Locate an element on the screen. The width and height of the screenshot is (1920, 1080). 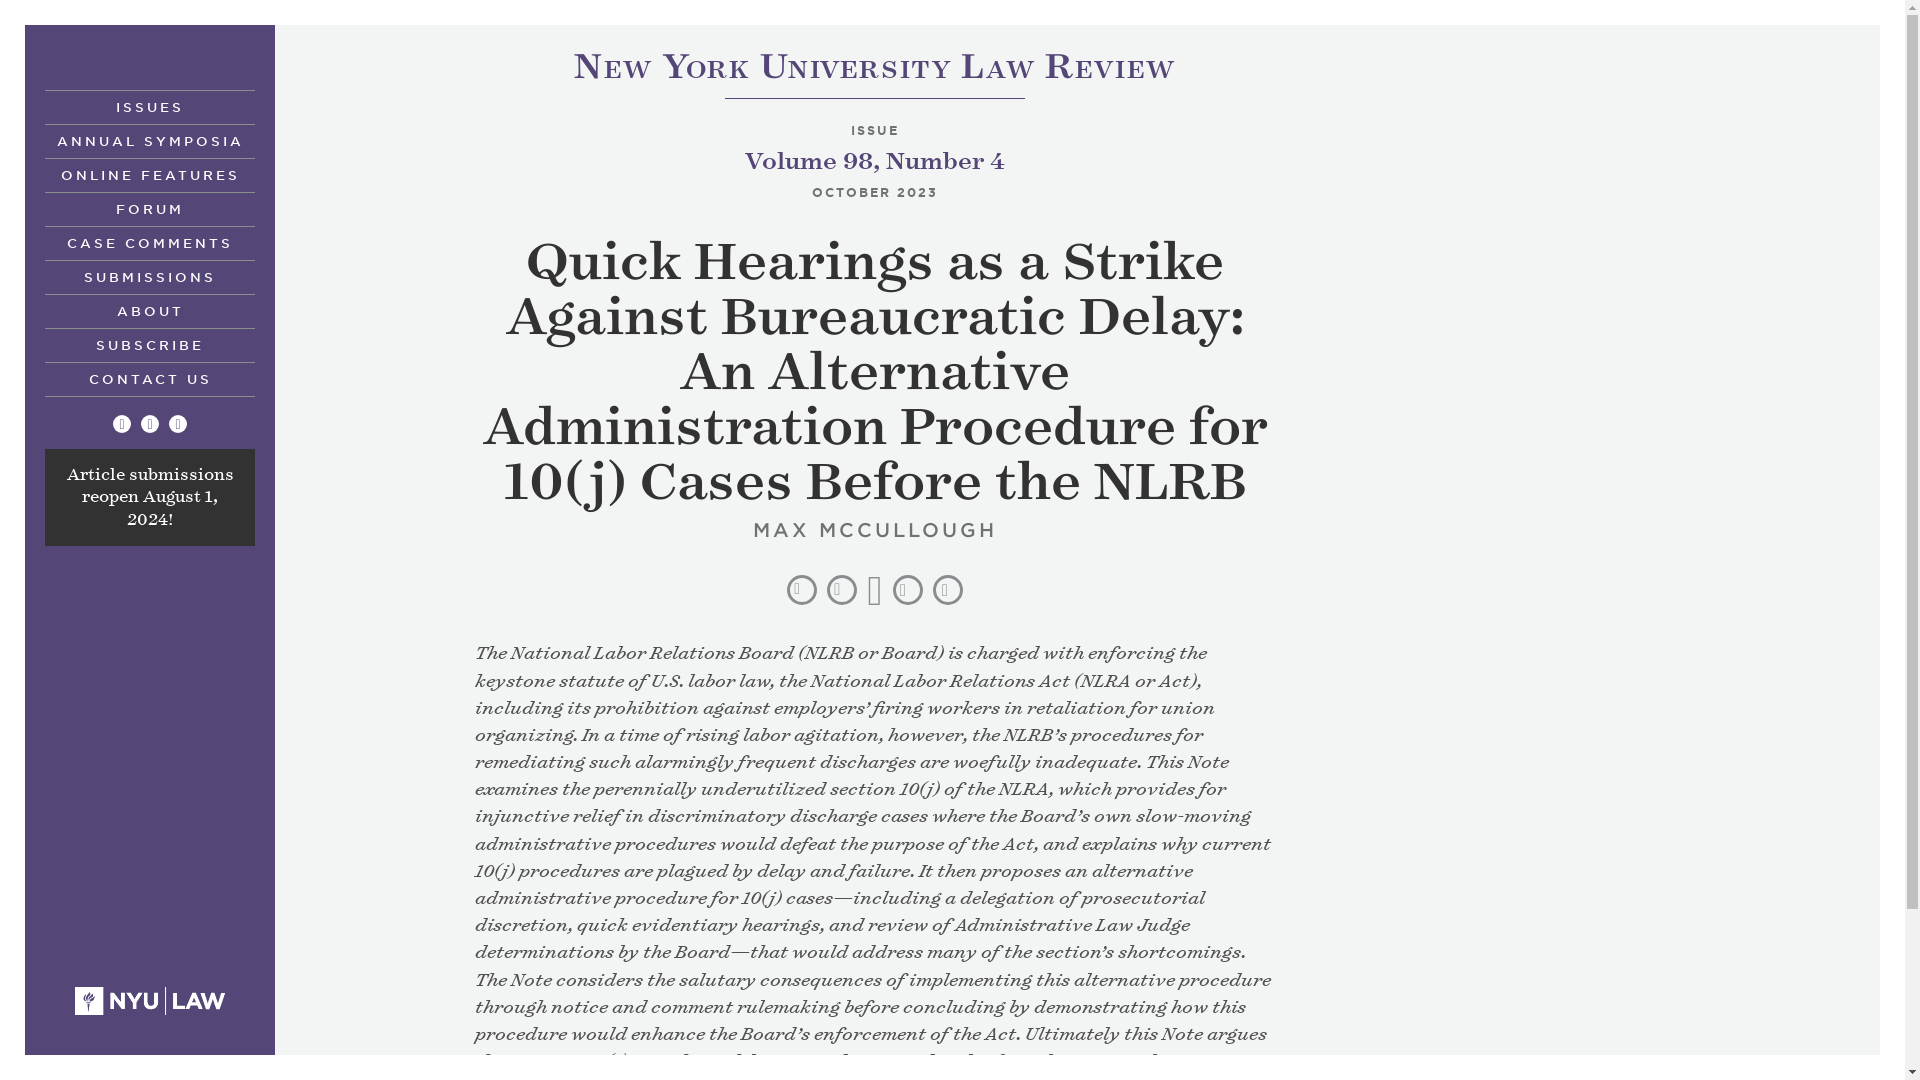
Linkedin is located at coordinates (177, 424).